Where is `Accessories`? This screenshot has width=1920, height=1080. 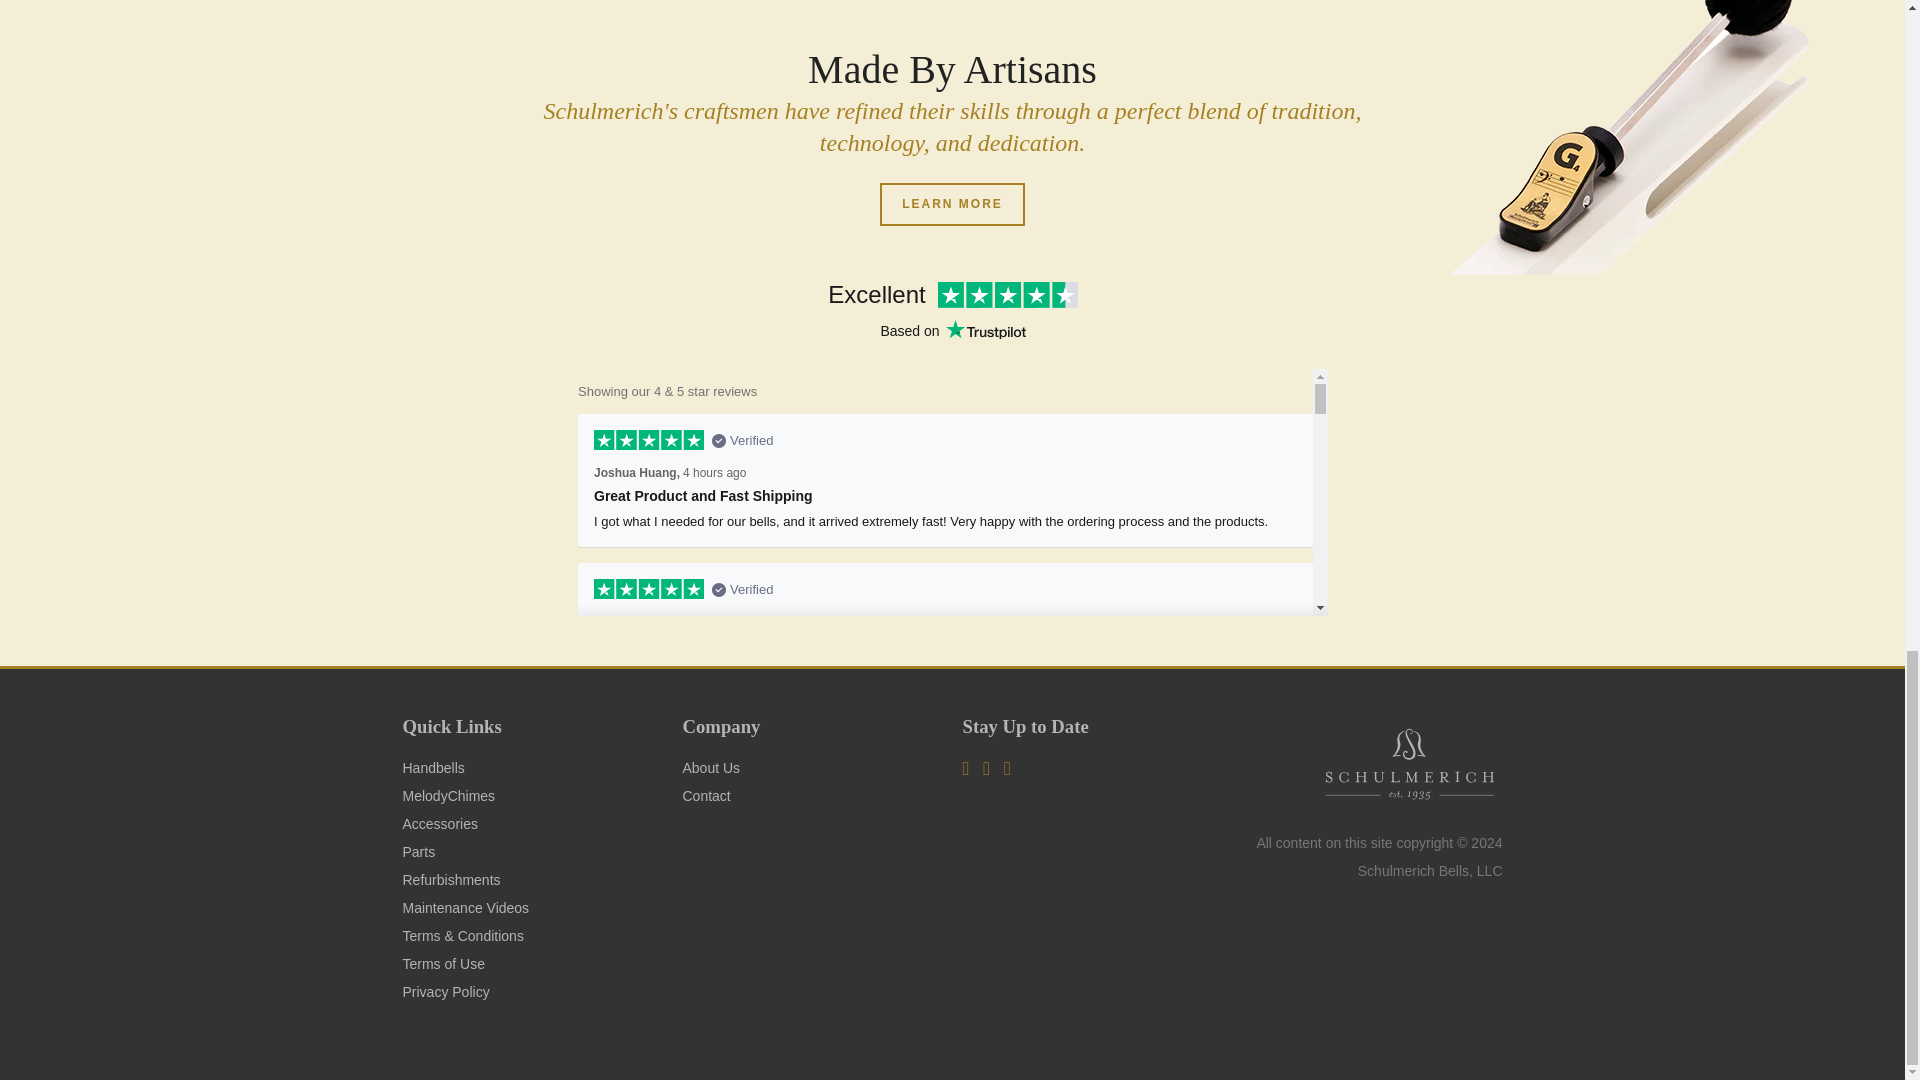 Accessories is located at coordinates (438, 824).